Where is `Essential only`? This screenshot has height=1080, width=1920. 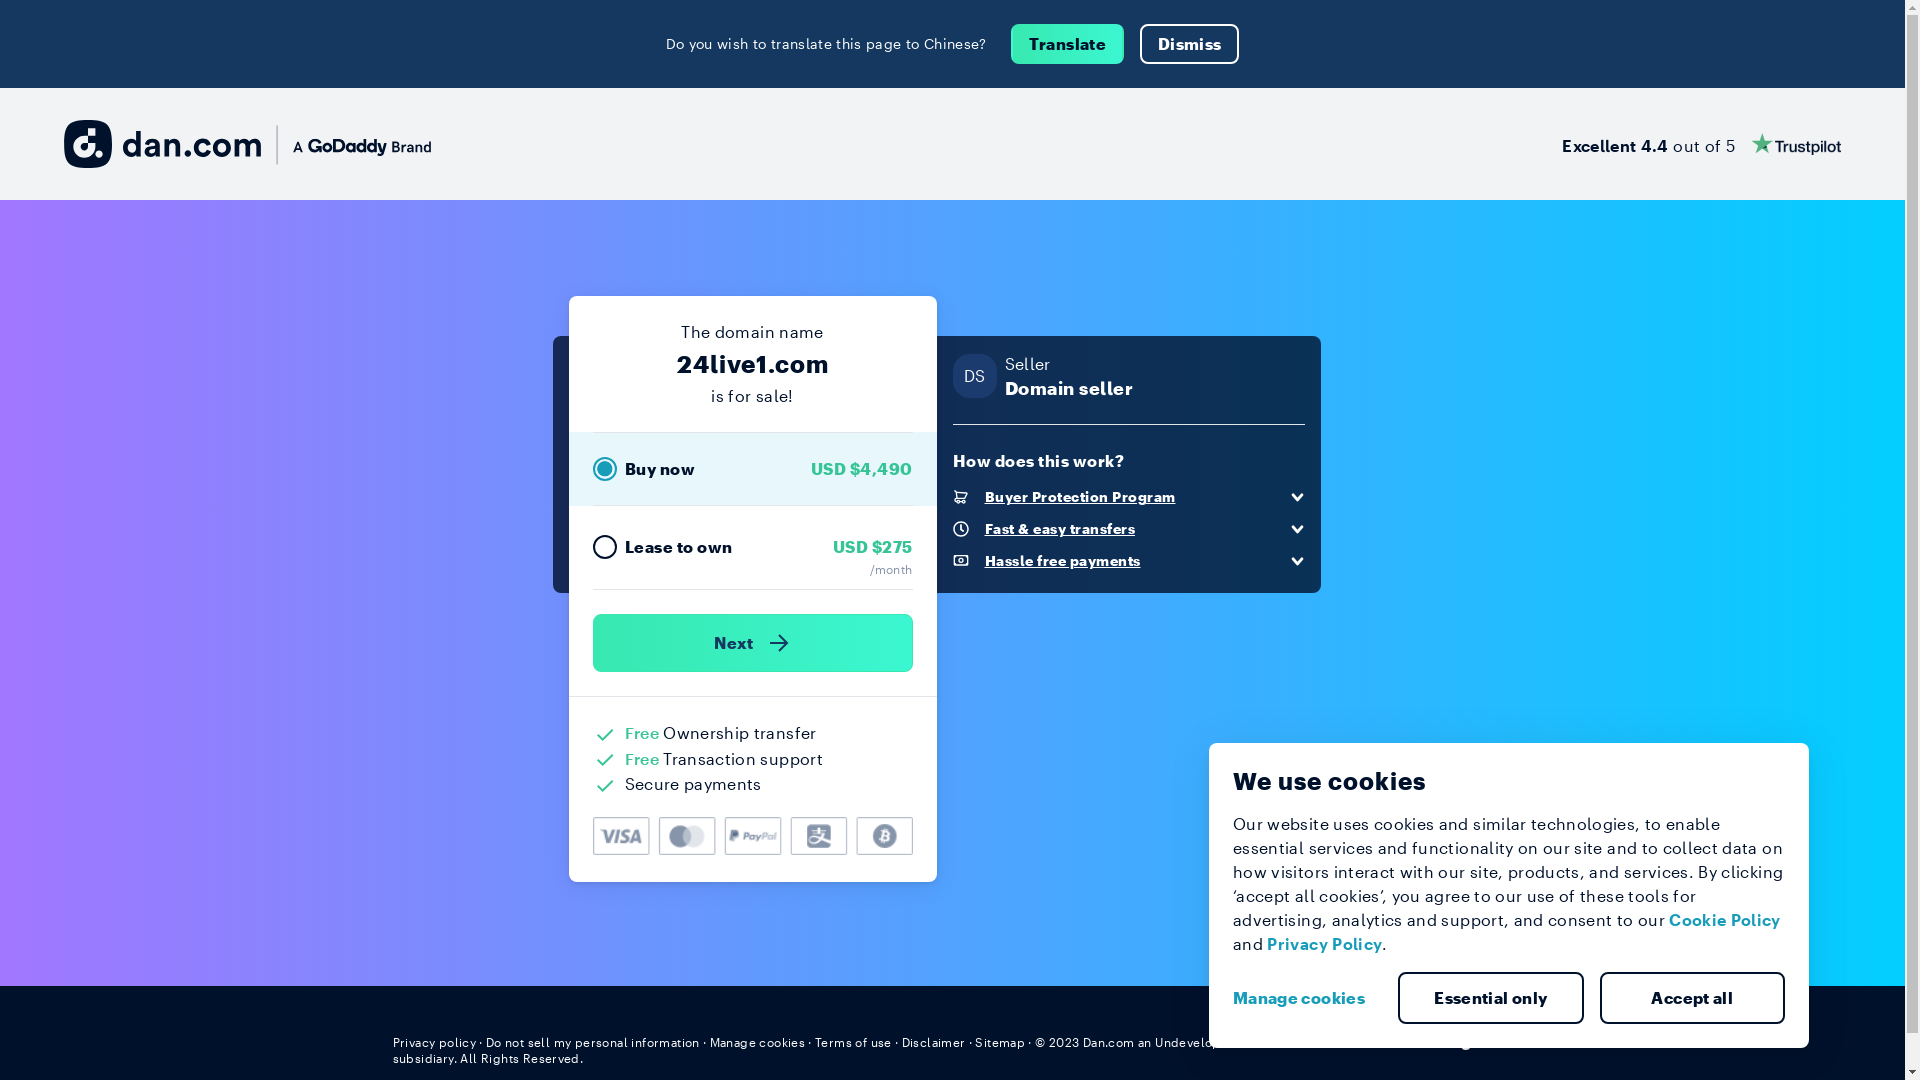 Essential only is located at coordinates (1491, 998).